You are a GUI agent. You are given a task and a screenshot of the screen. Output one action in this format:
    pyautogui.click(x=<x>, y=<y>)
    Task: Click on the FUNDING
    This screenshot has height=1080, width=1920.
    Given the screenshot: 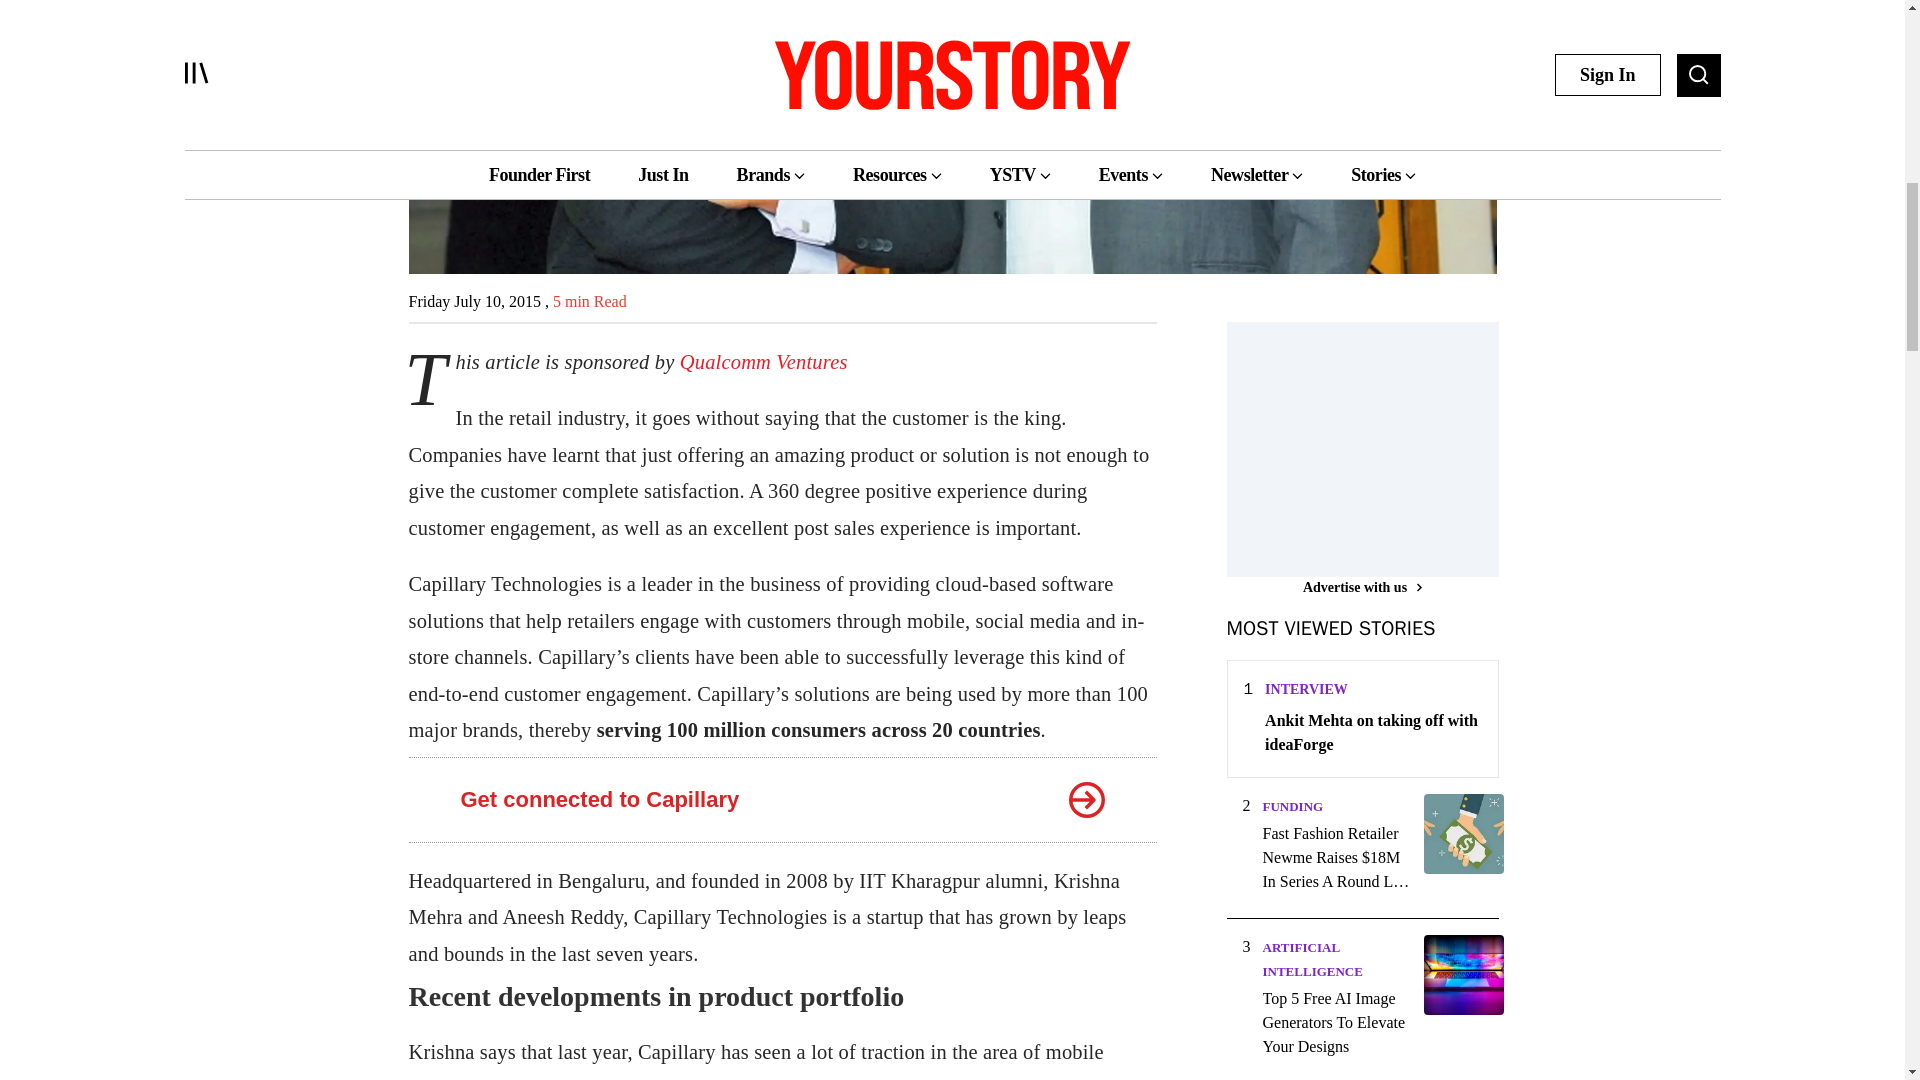 What is the action you would take?
    pyautogui.click(x=1292, y=806)
    